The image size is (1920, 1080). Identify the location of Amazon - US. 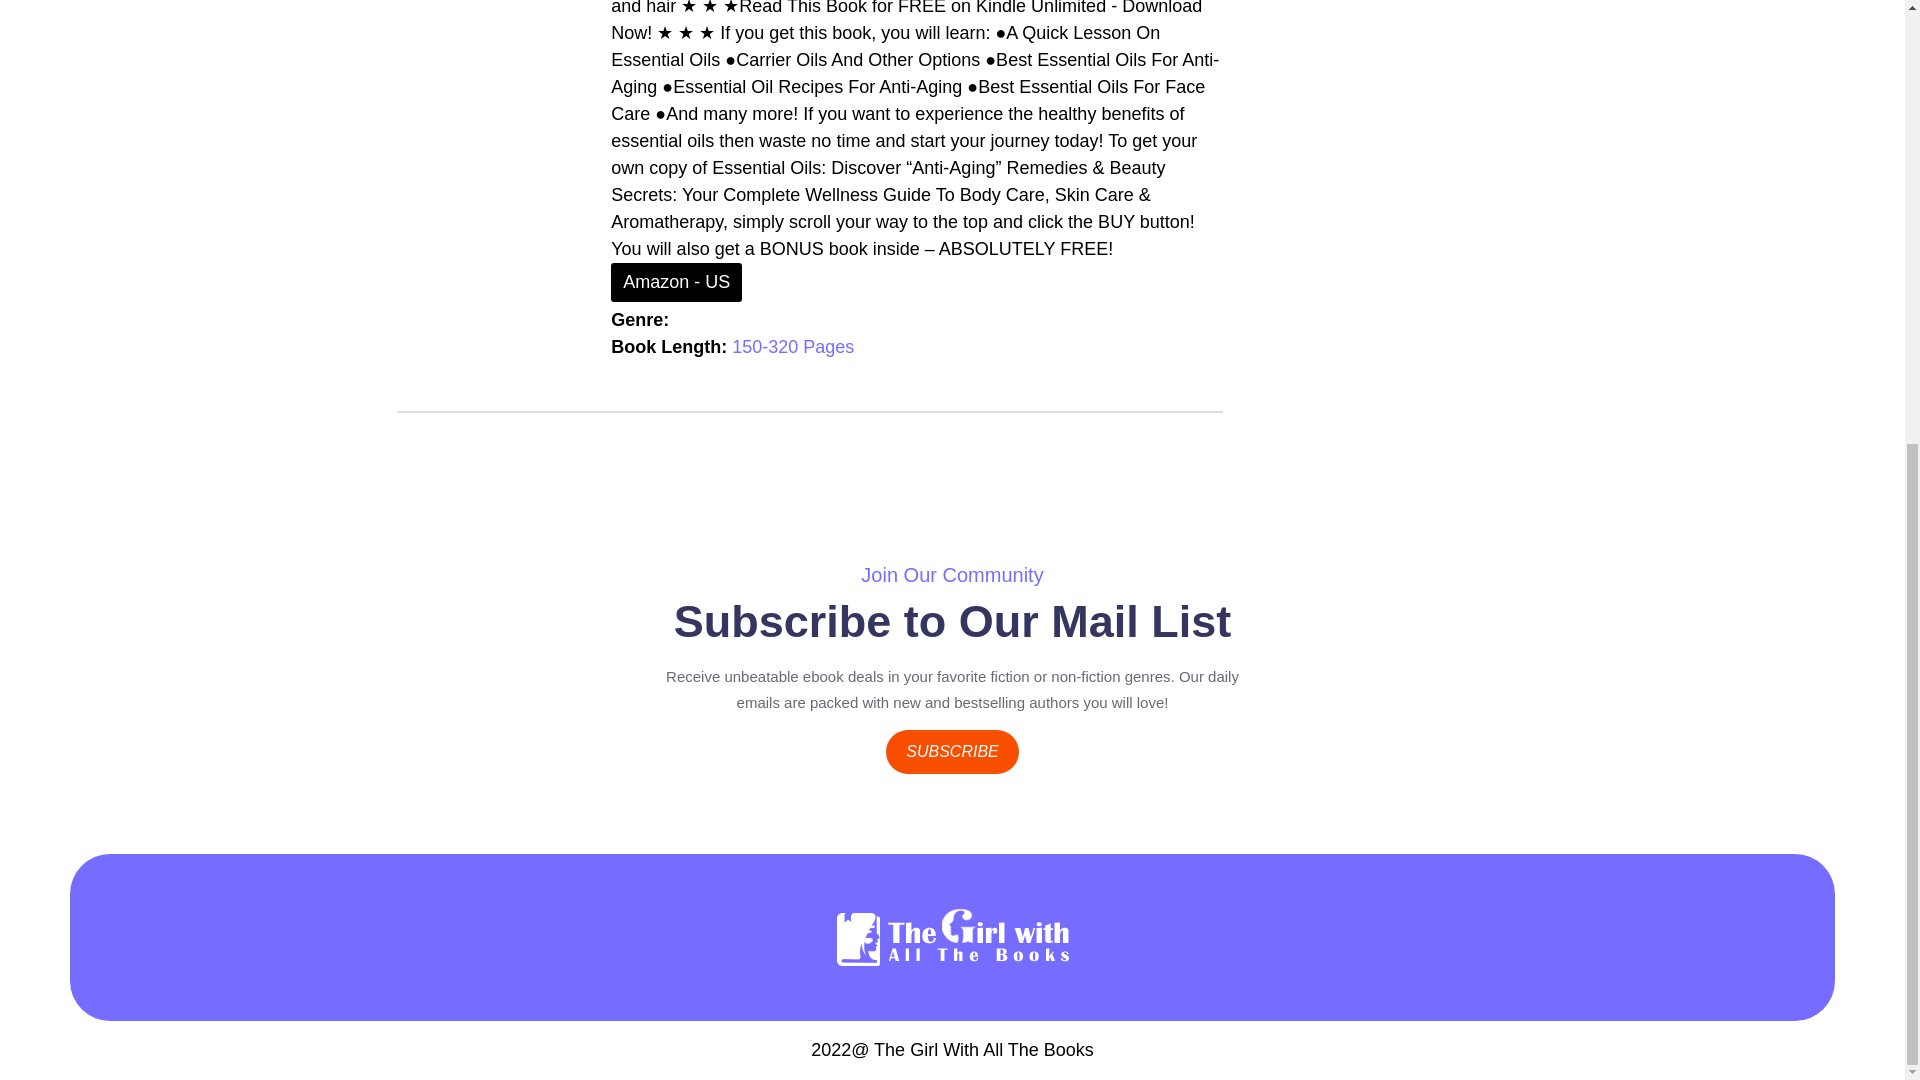
(676, 282).